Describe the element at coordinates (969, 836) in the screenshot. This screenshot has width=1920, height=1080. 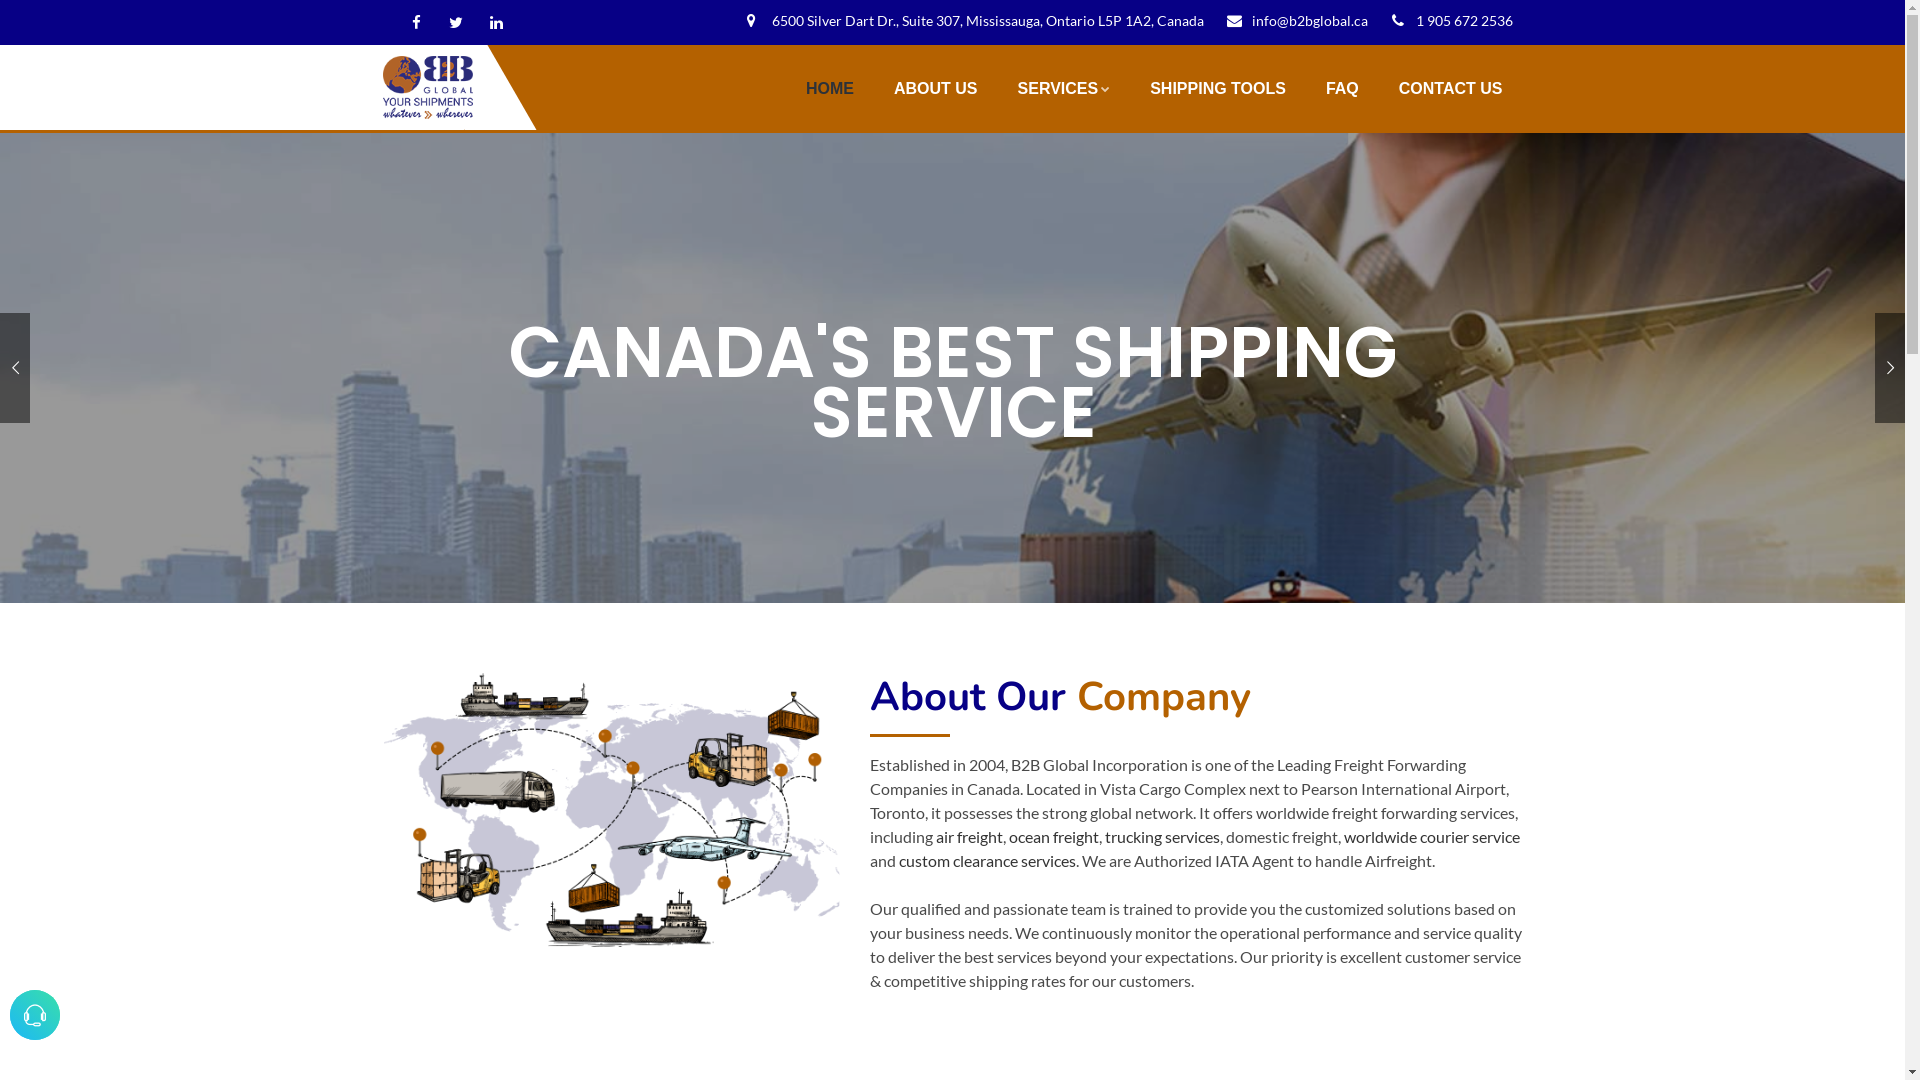
I see `air freight` at that location.